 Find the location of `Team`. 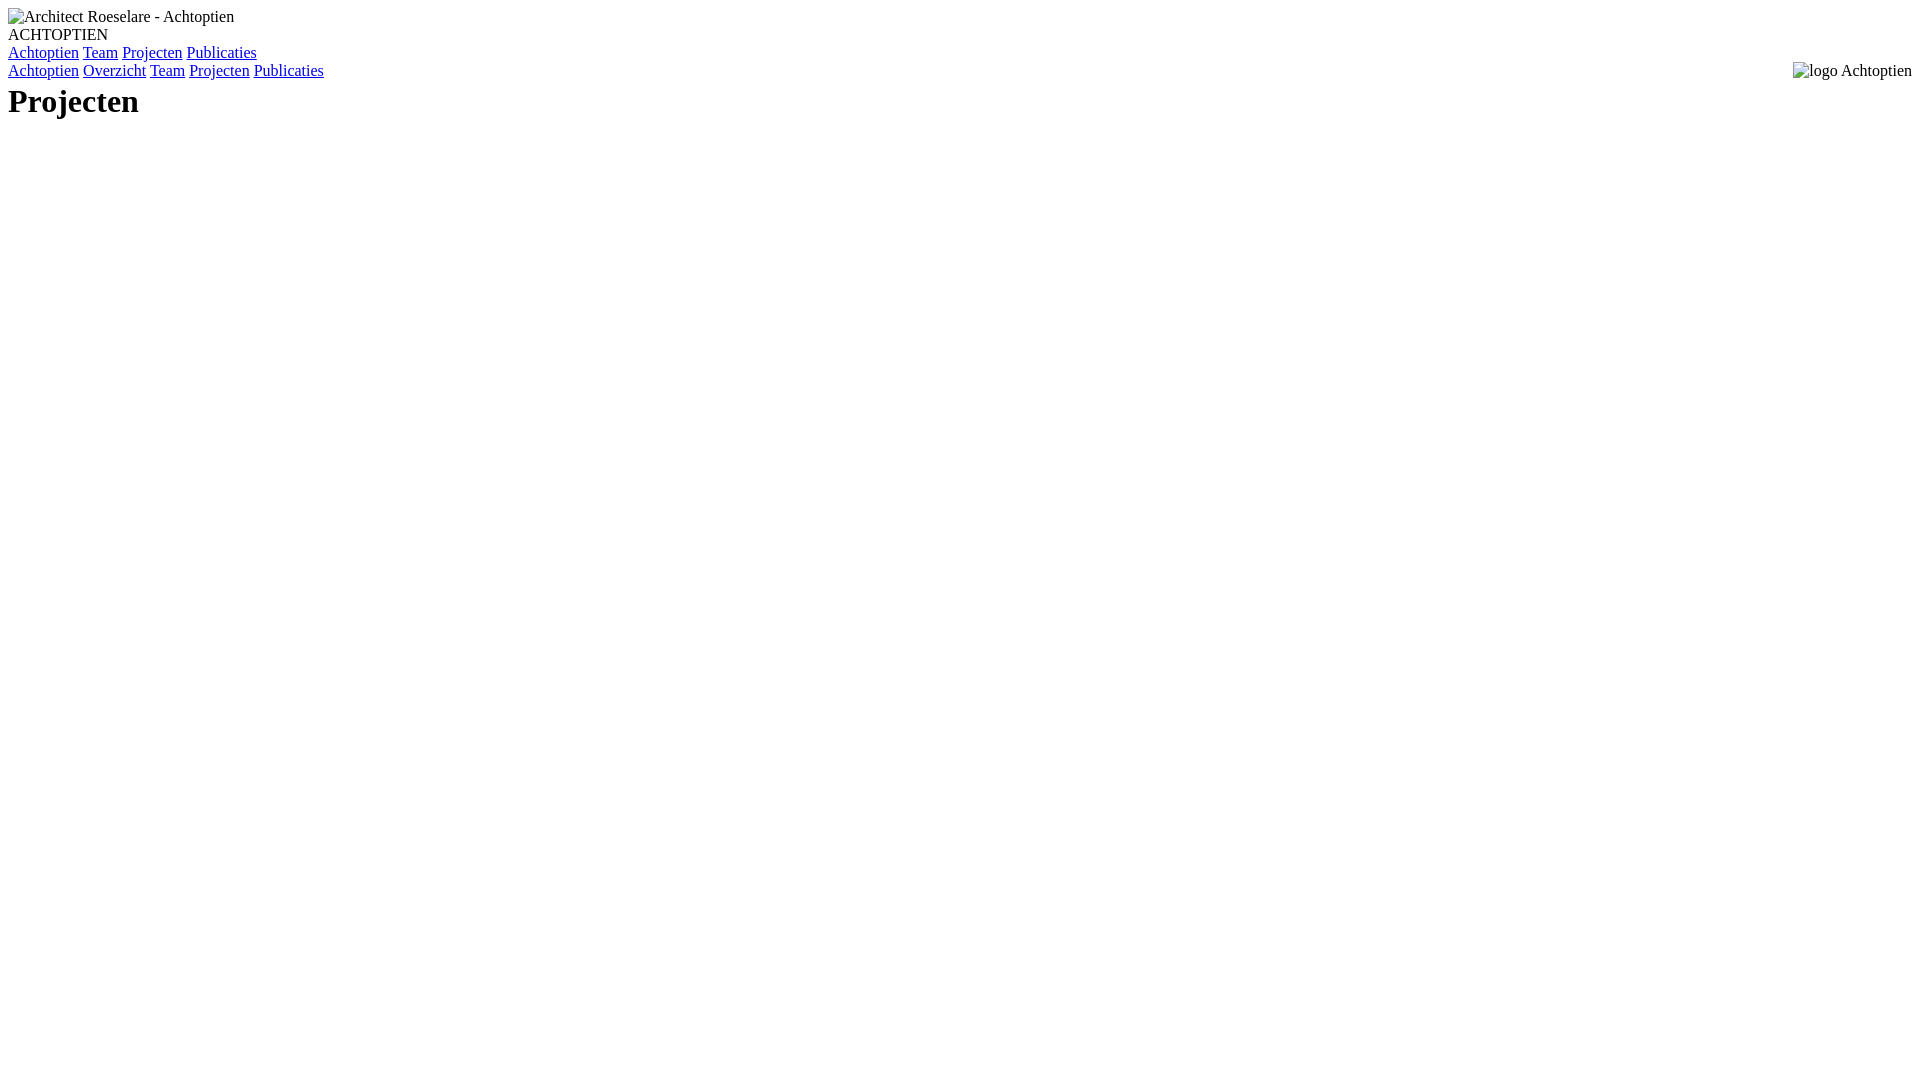

Team is located at coordinates (168, 70).